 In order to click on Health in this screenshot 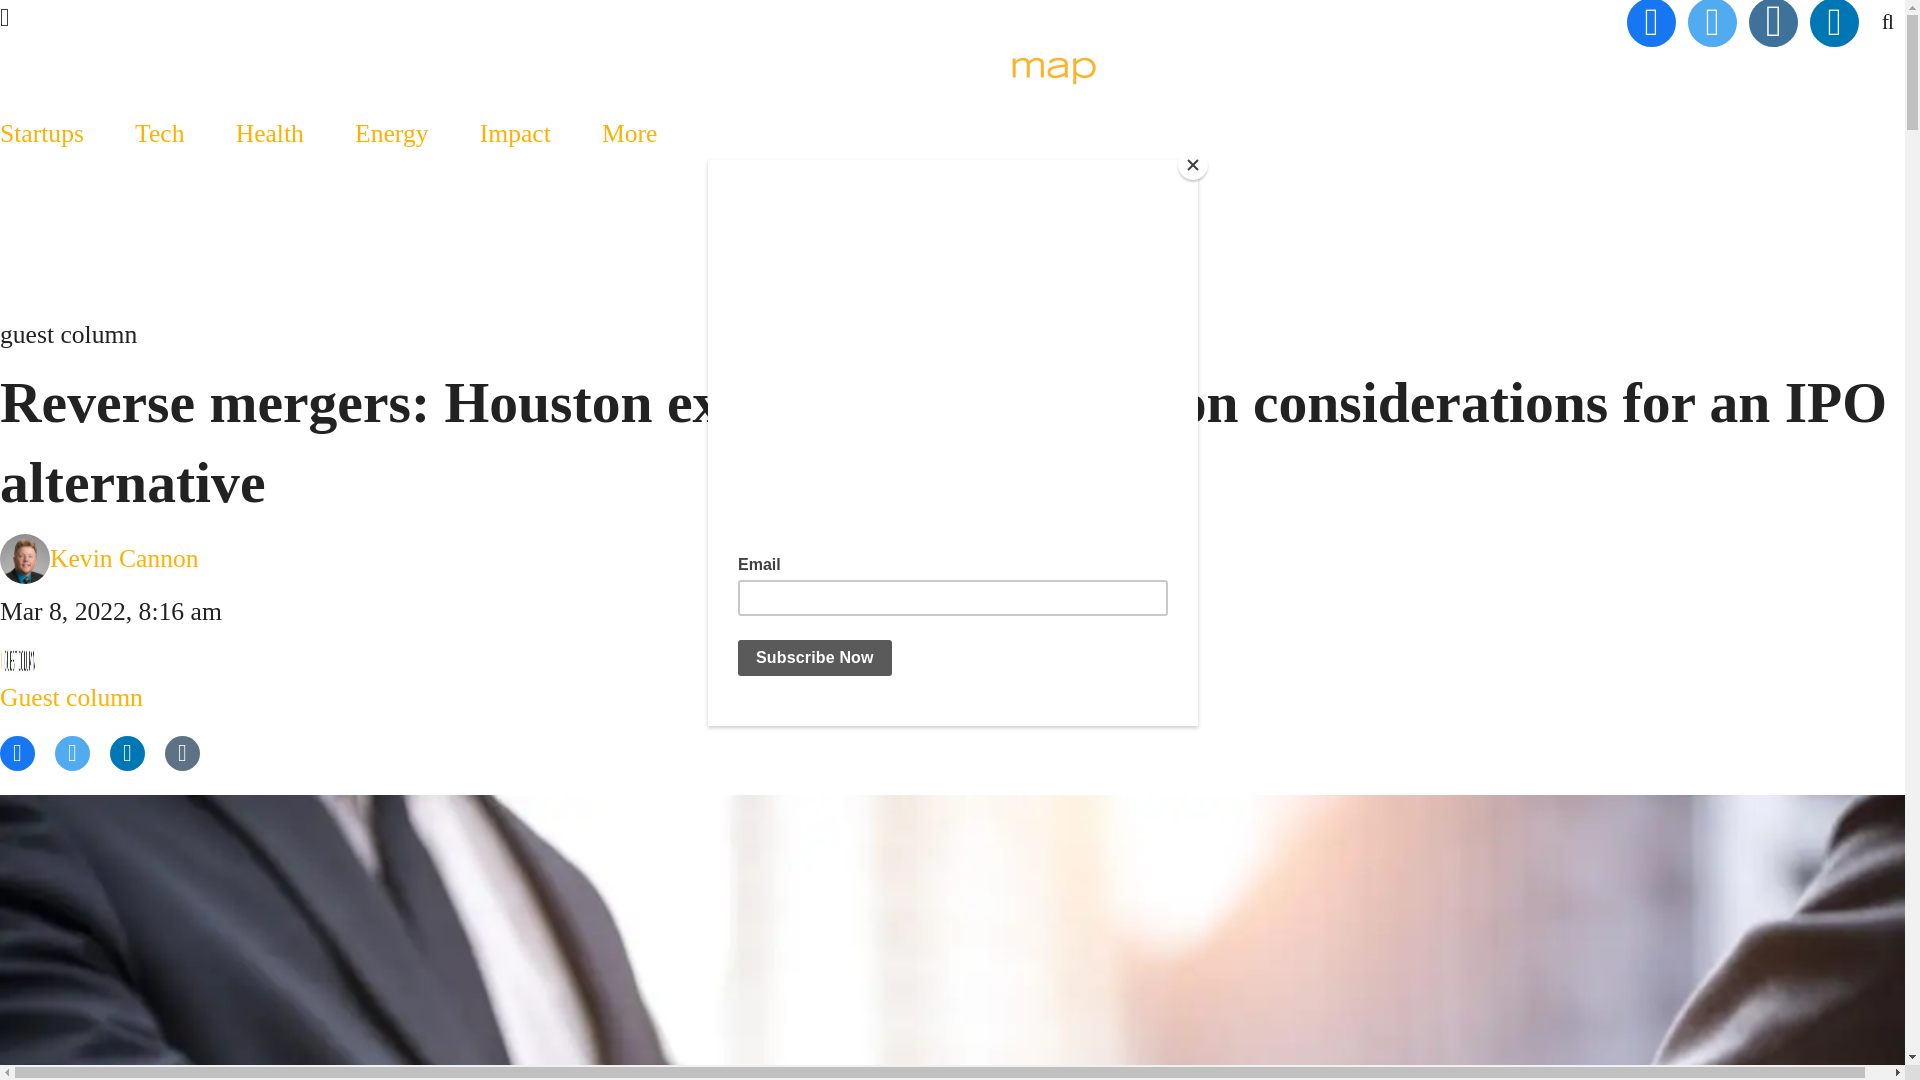, I will do `click(268, 133)`.